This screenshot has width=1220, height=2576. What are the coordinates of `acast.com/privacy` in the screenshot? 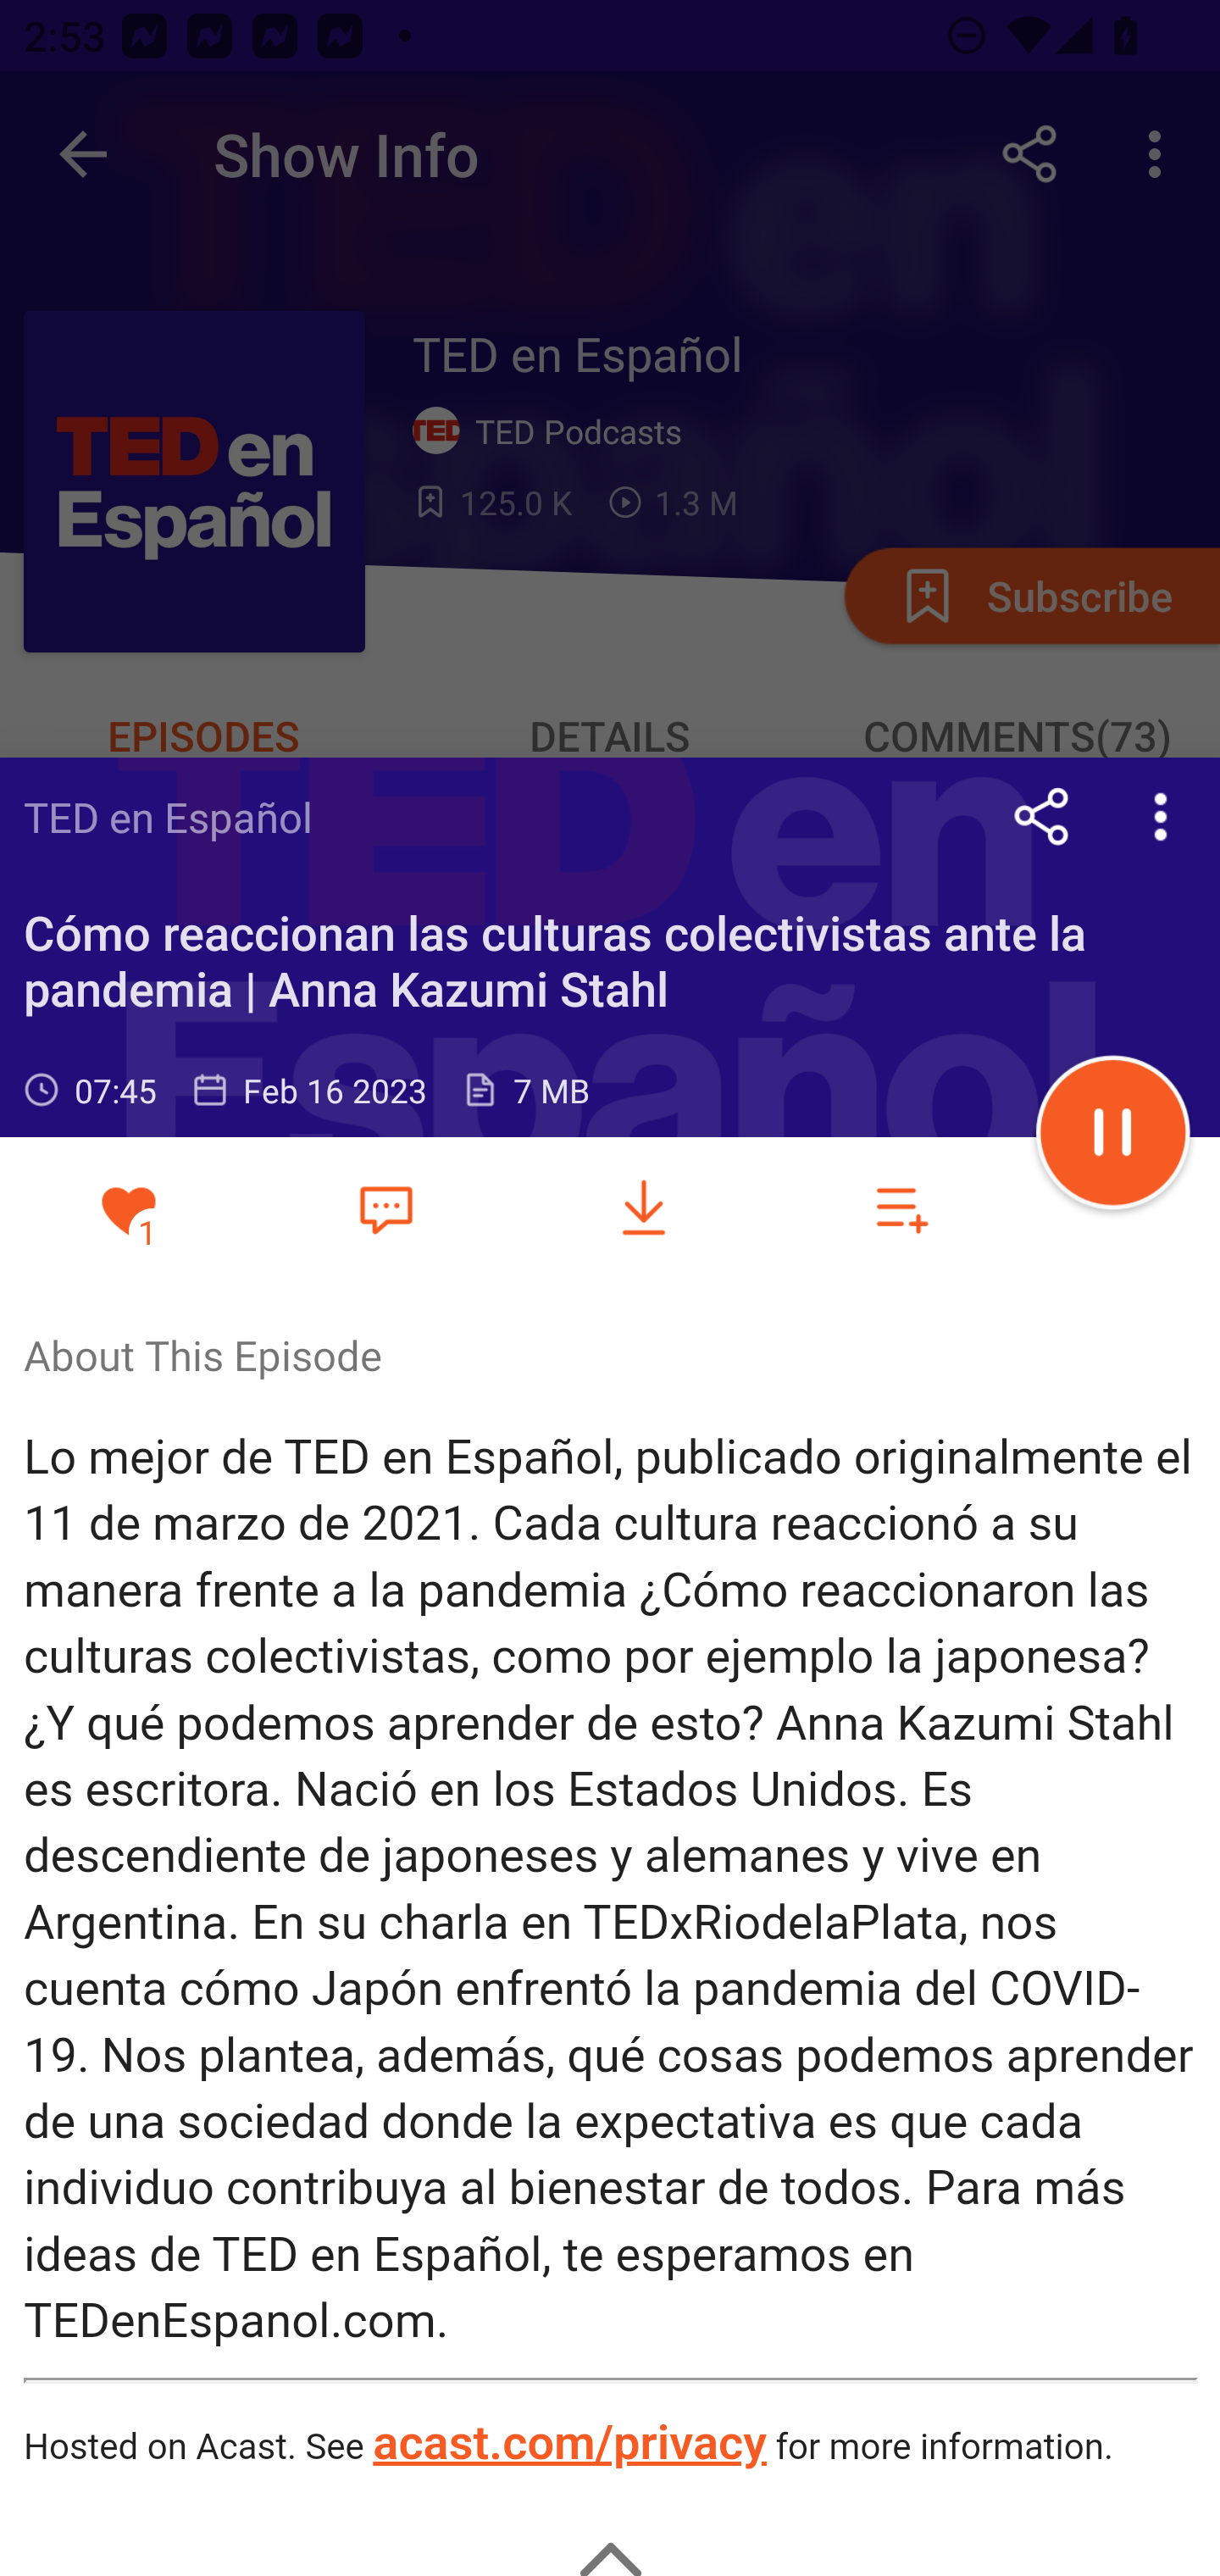 It's located at (568, 2446).